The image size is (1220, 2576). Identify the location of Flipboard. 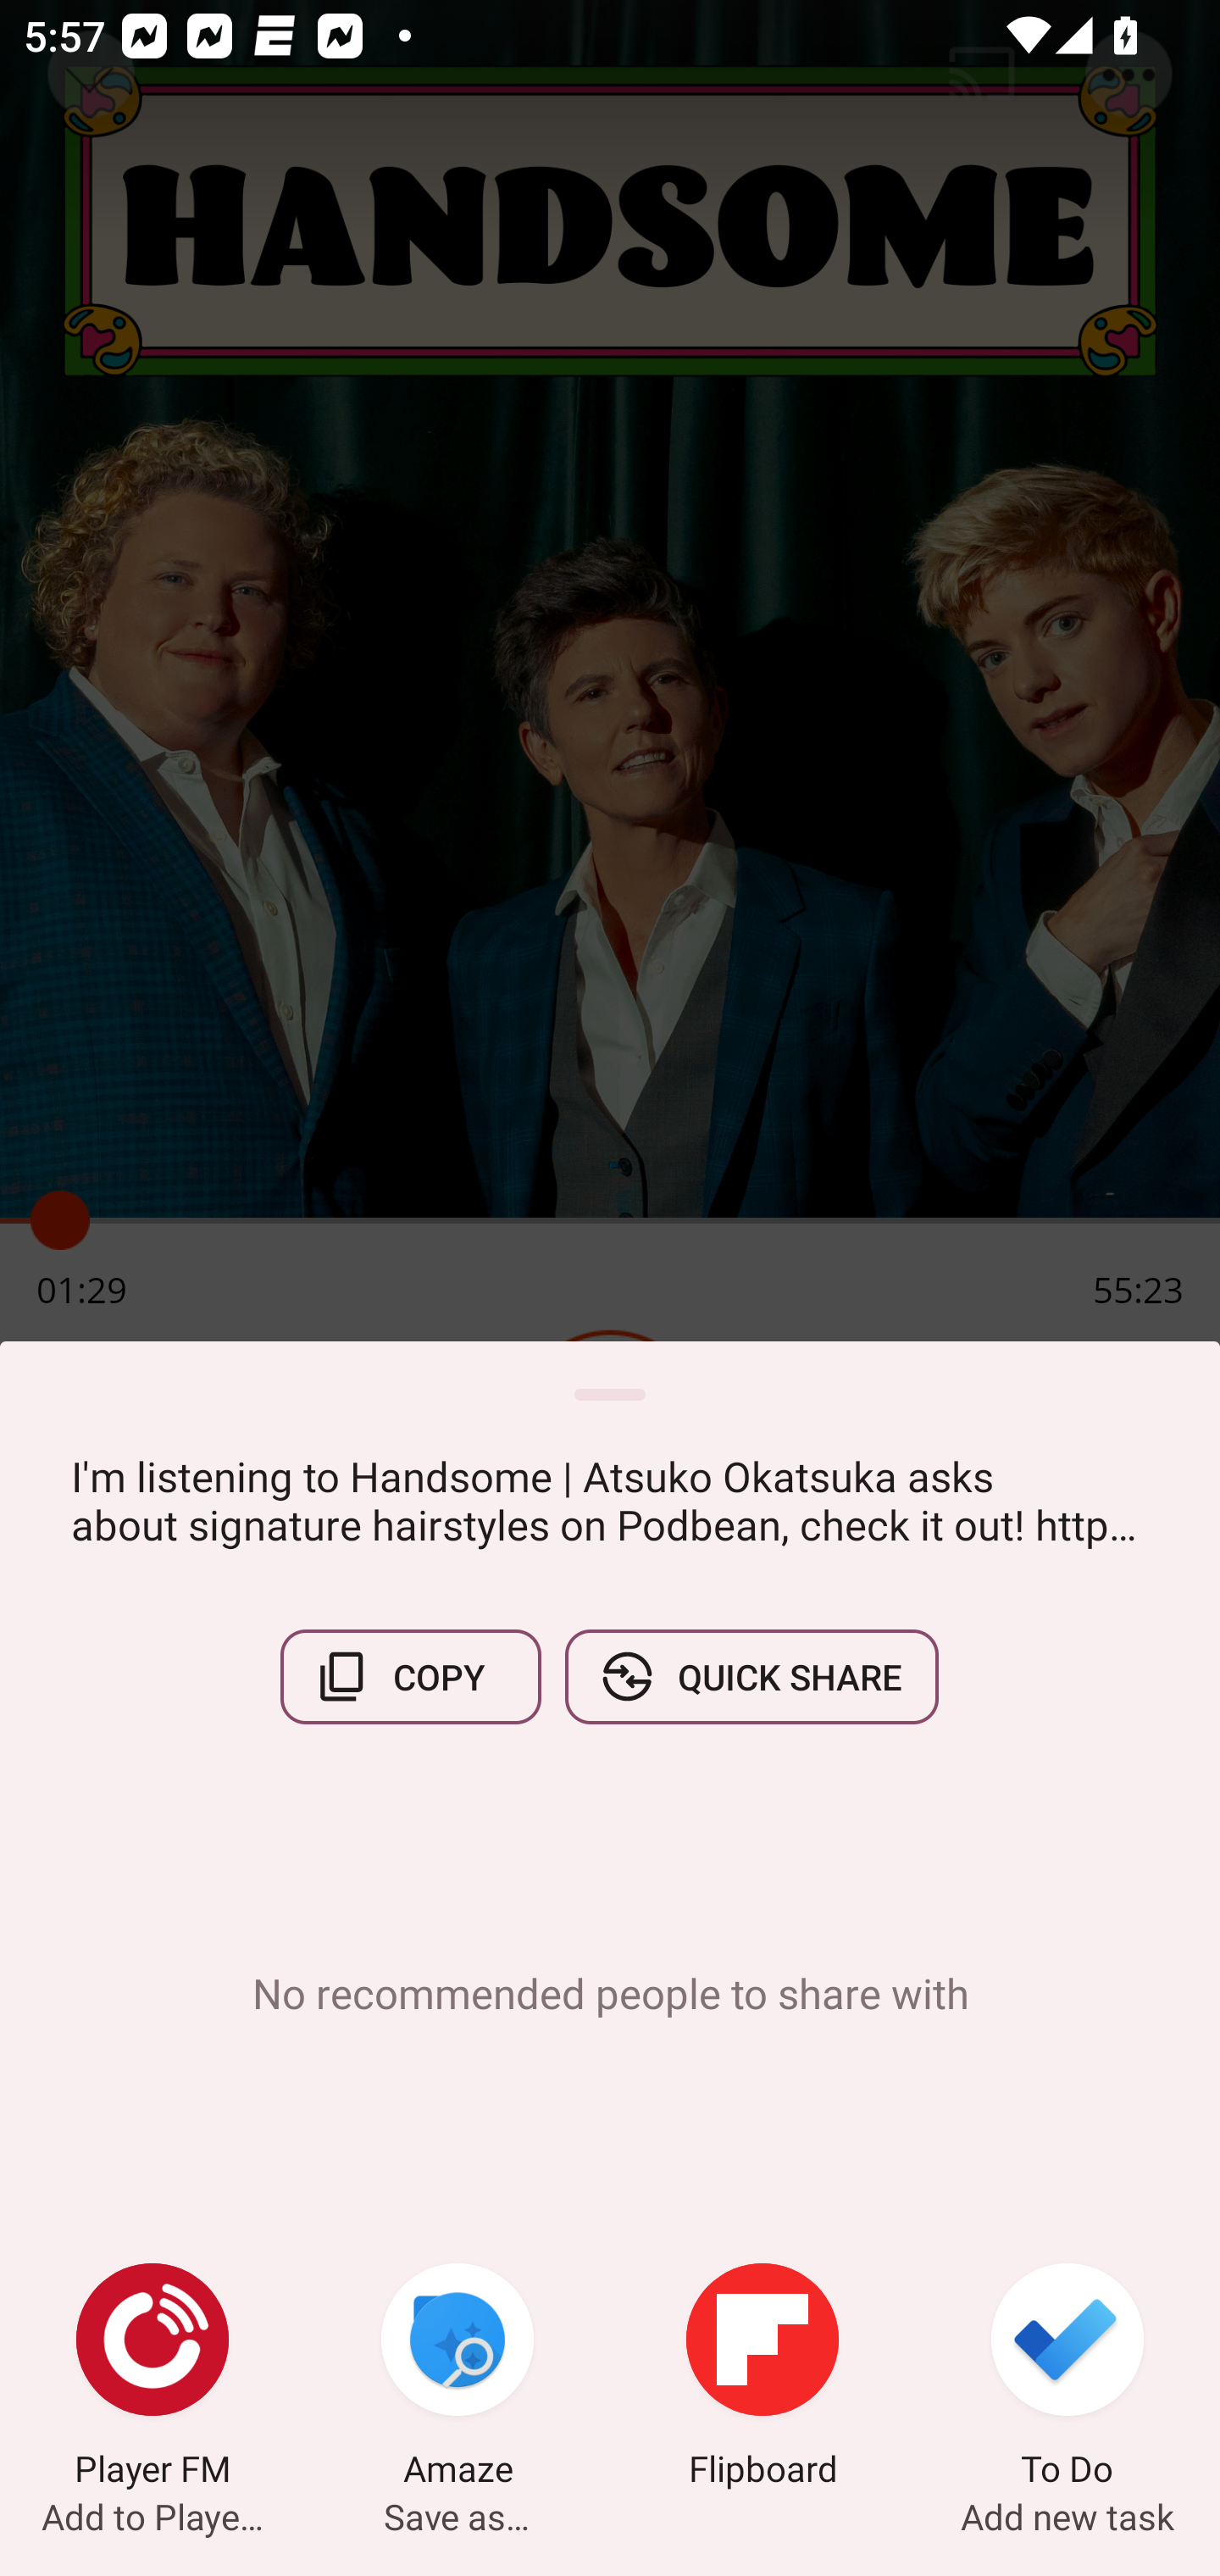
(762, 2379).